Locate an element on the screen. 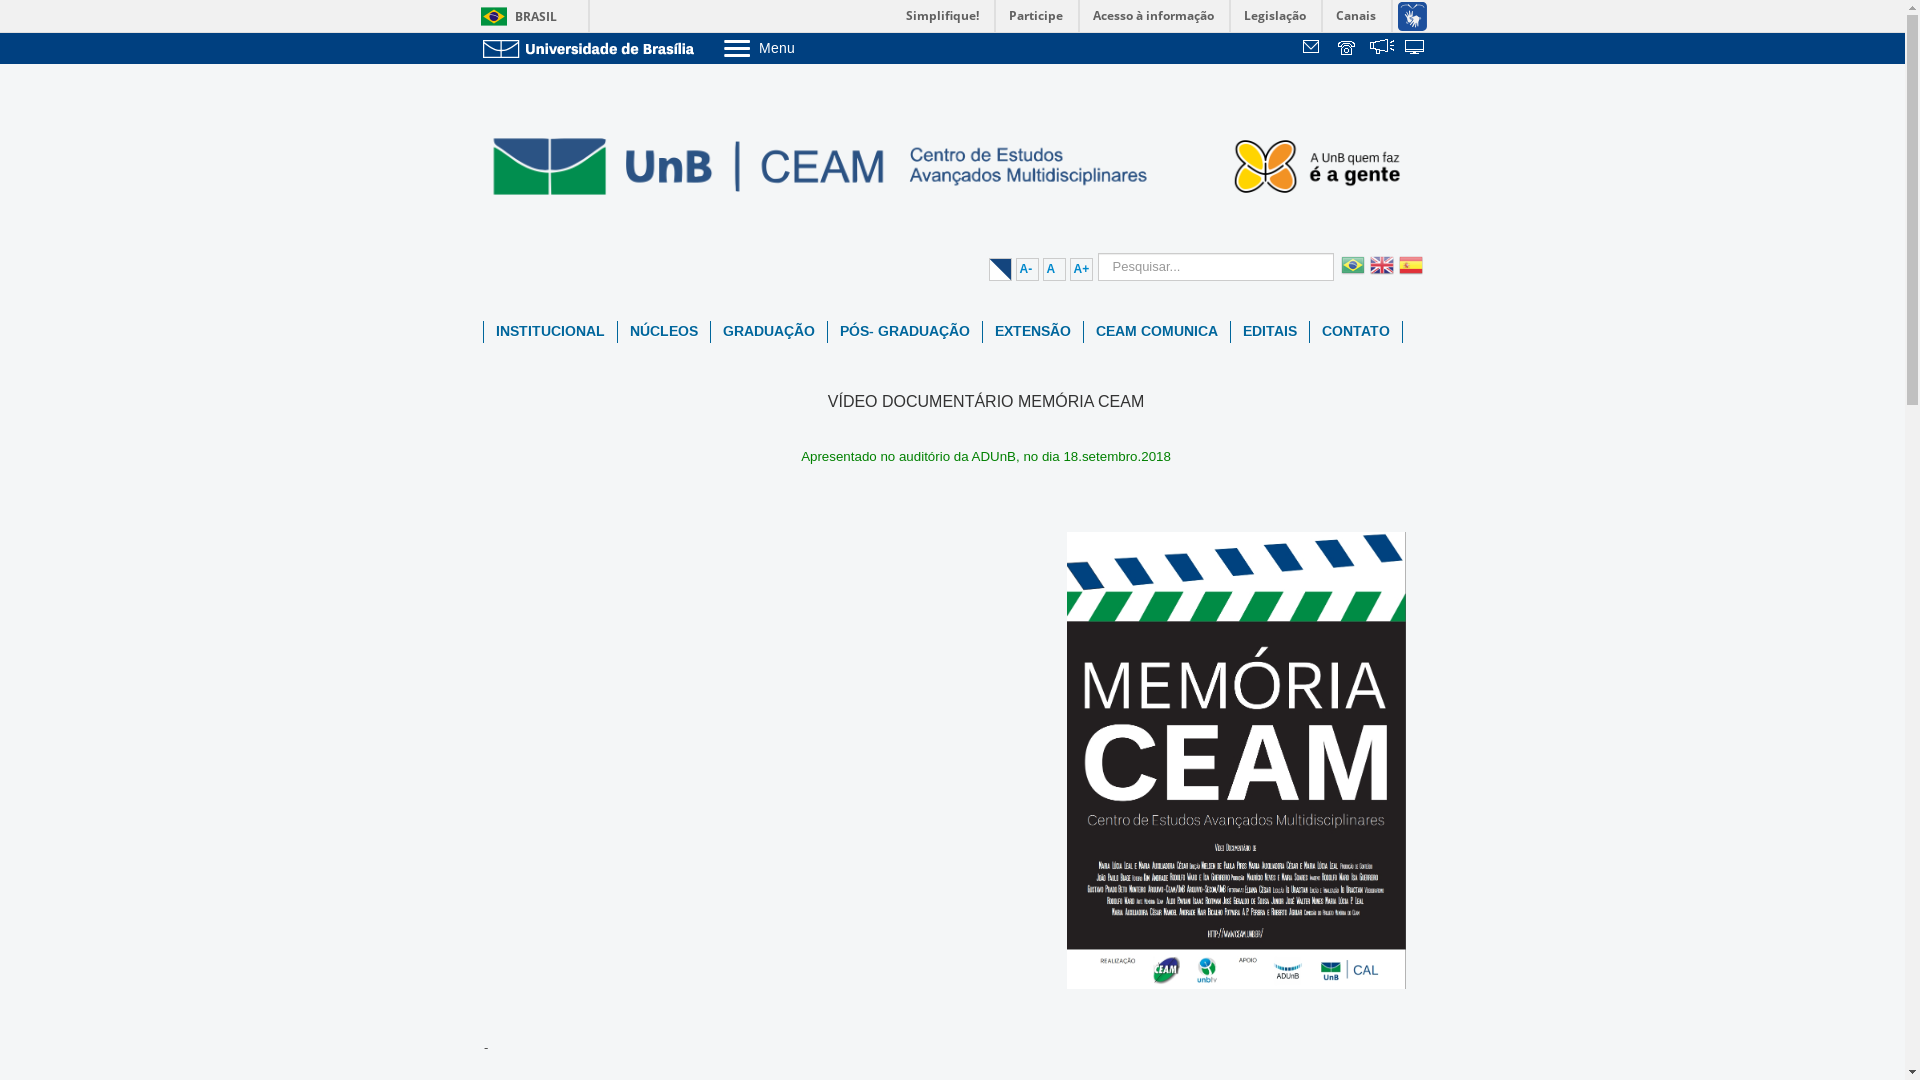 This screenshot has height=1080, width=1920. English is located at coordinates (1378, 277).